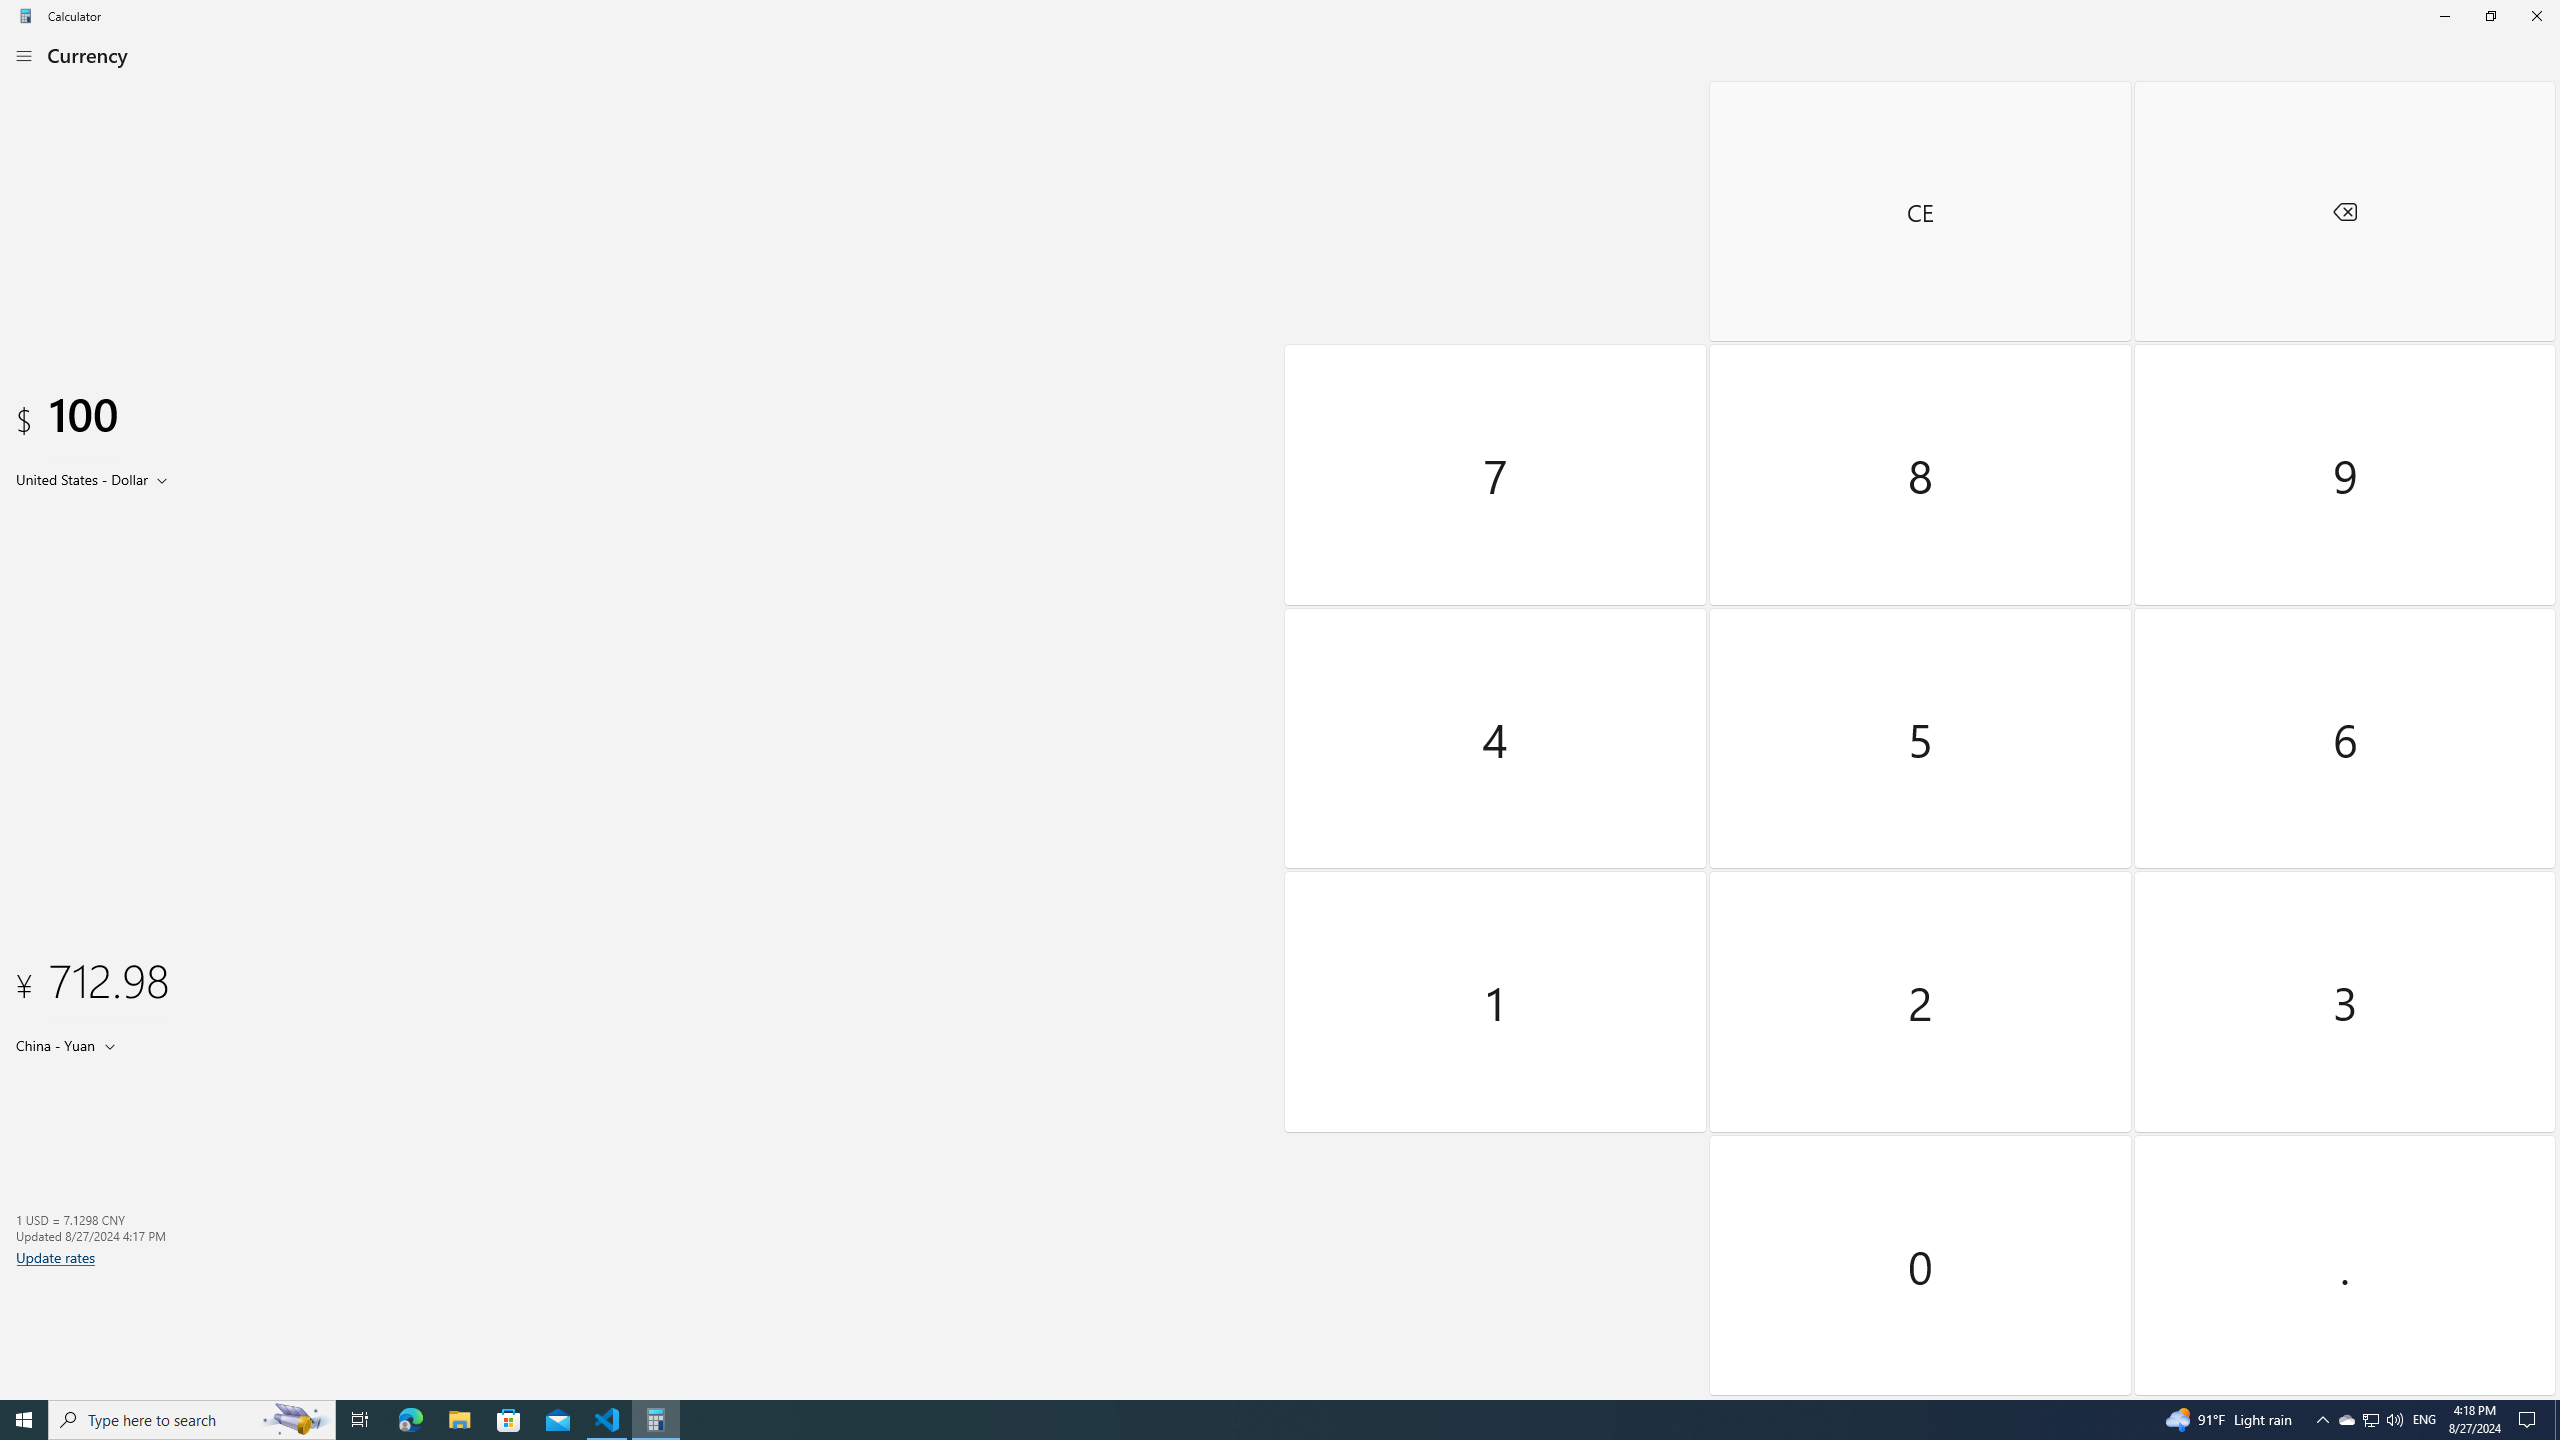 Image resolution: width=2560 pixels, height=1440 pixels. Describe the element at coordinates (656, 1420) in the screenshot. I see `Calculator - 1 running window` at that location.